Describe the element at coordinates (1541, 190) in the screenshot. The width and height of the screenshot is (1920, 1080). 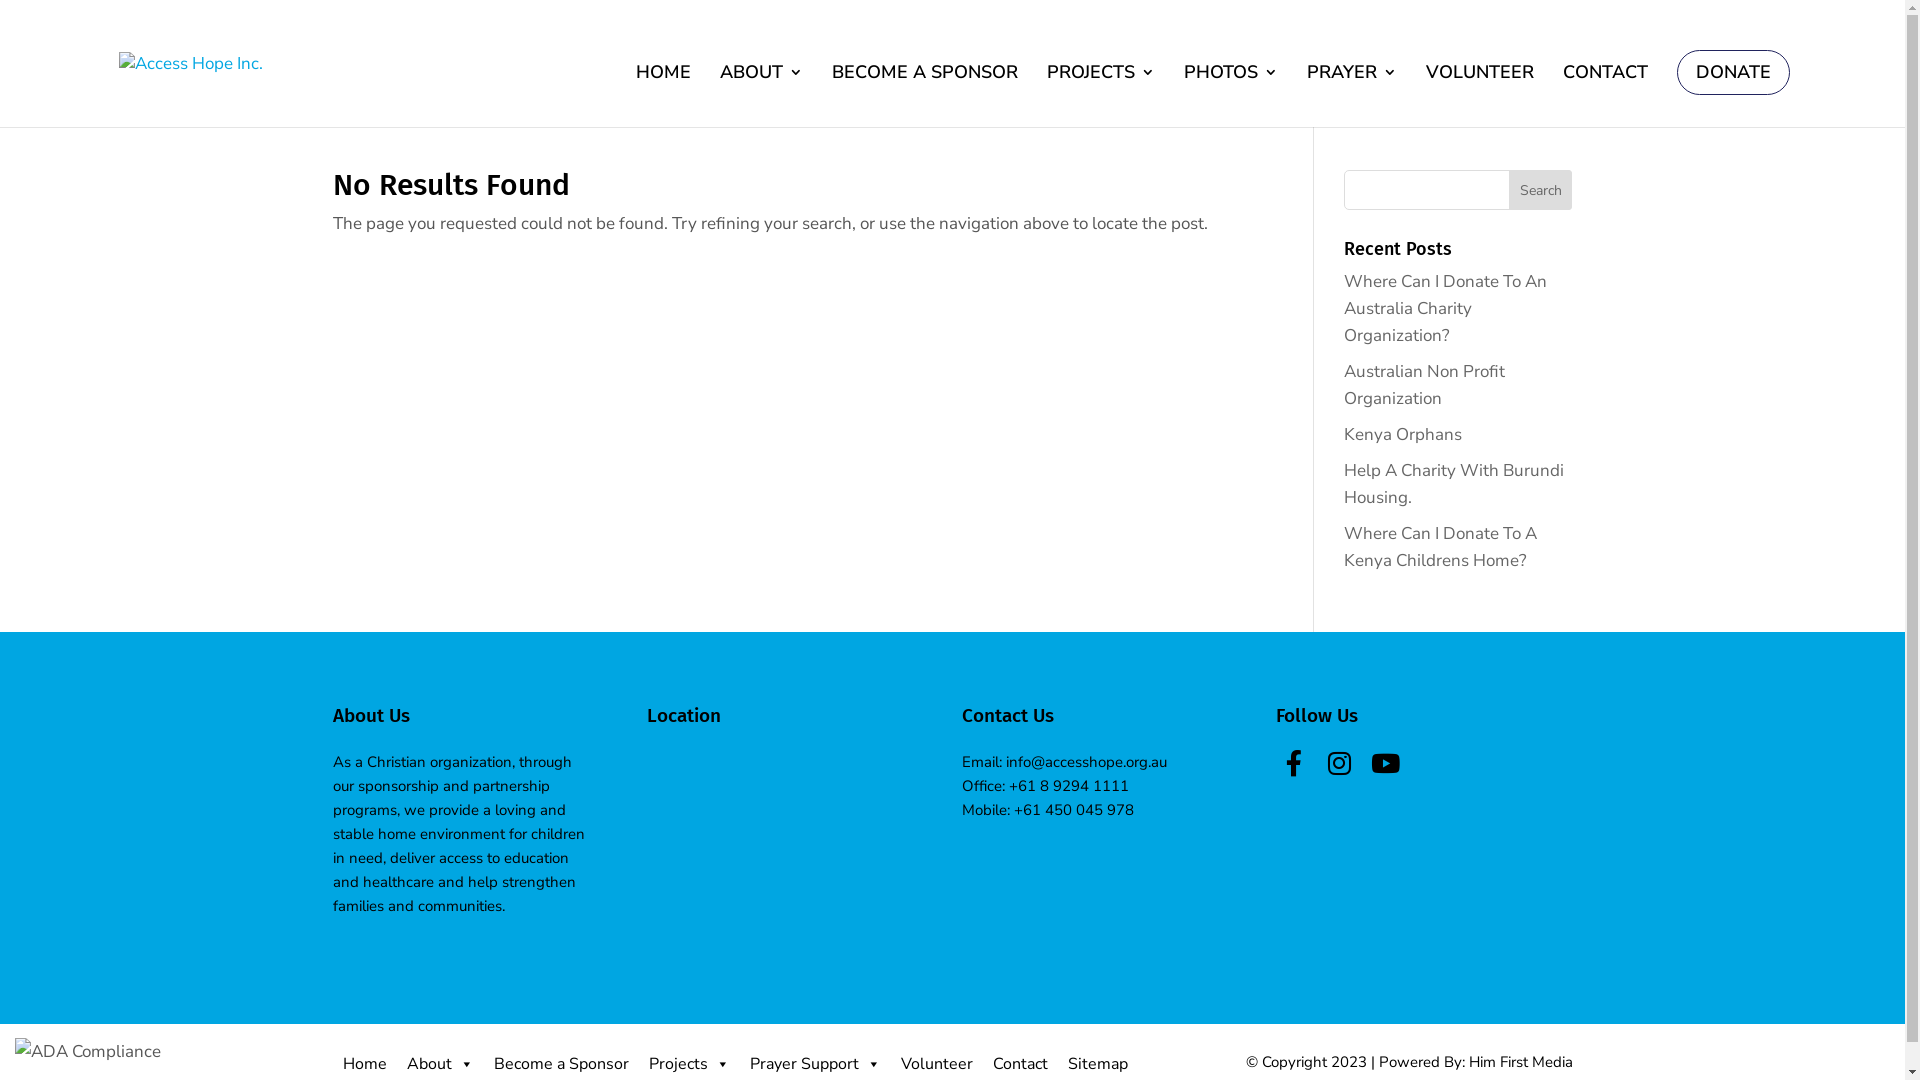
I see `Search` at that location.